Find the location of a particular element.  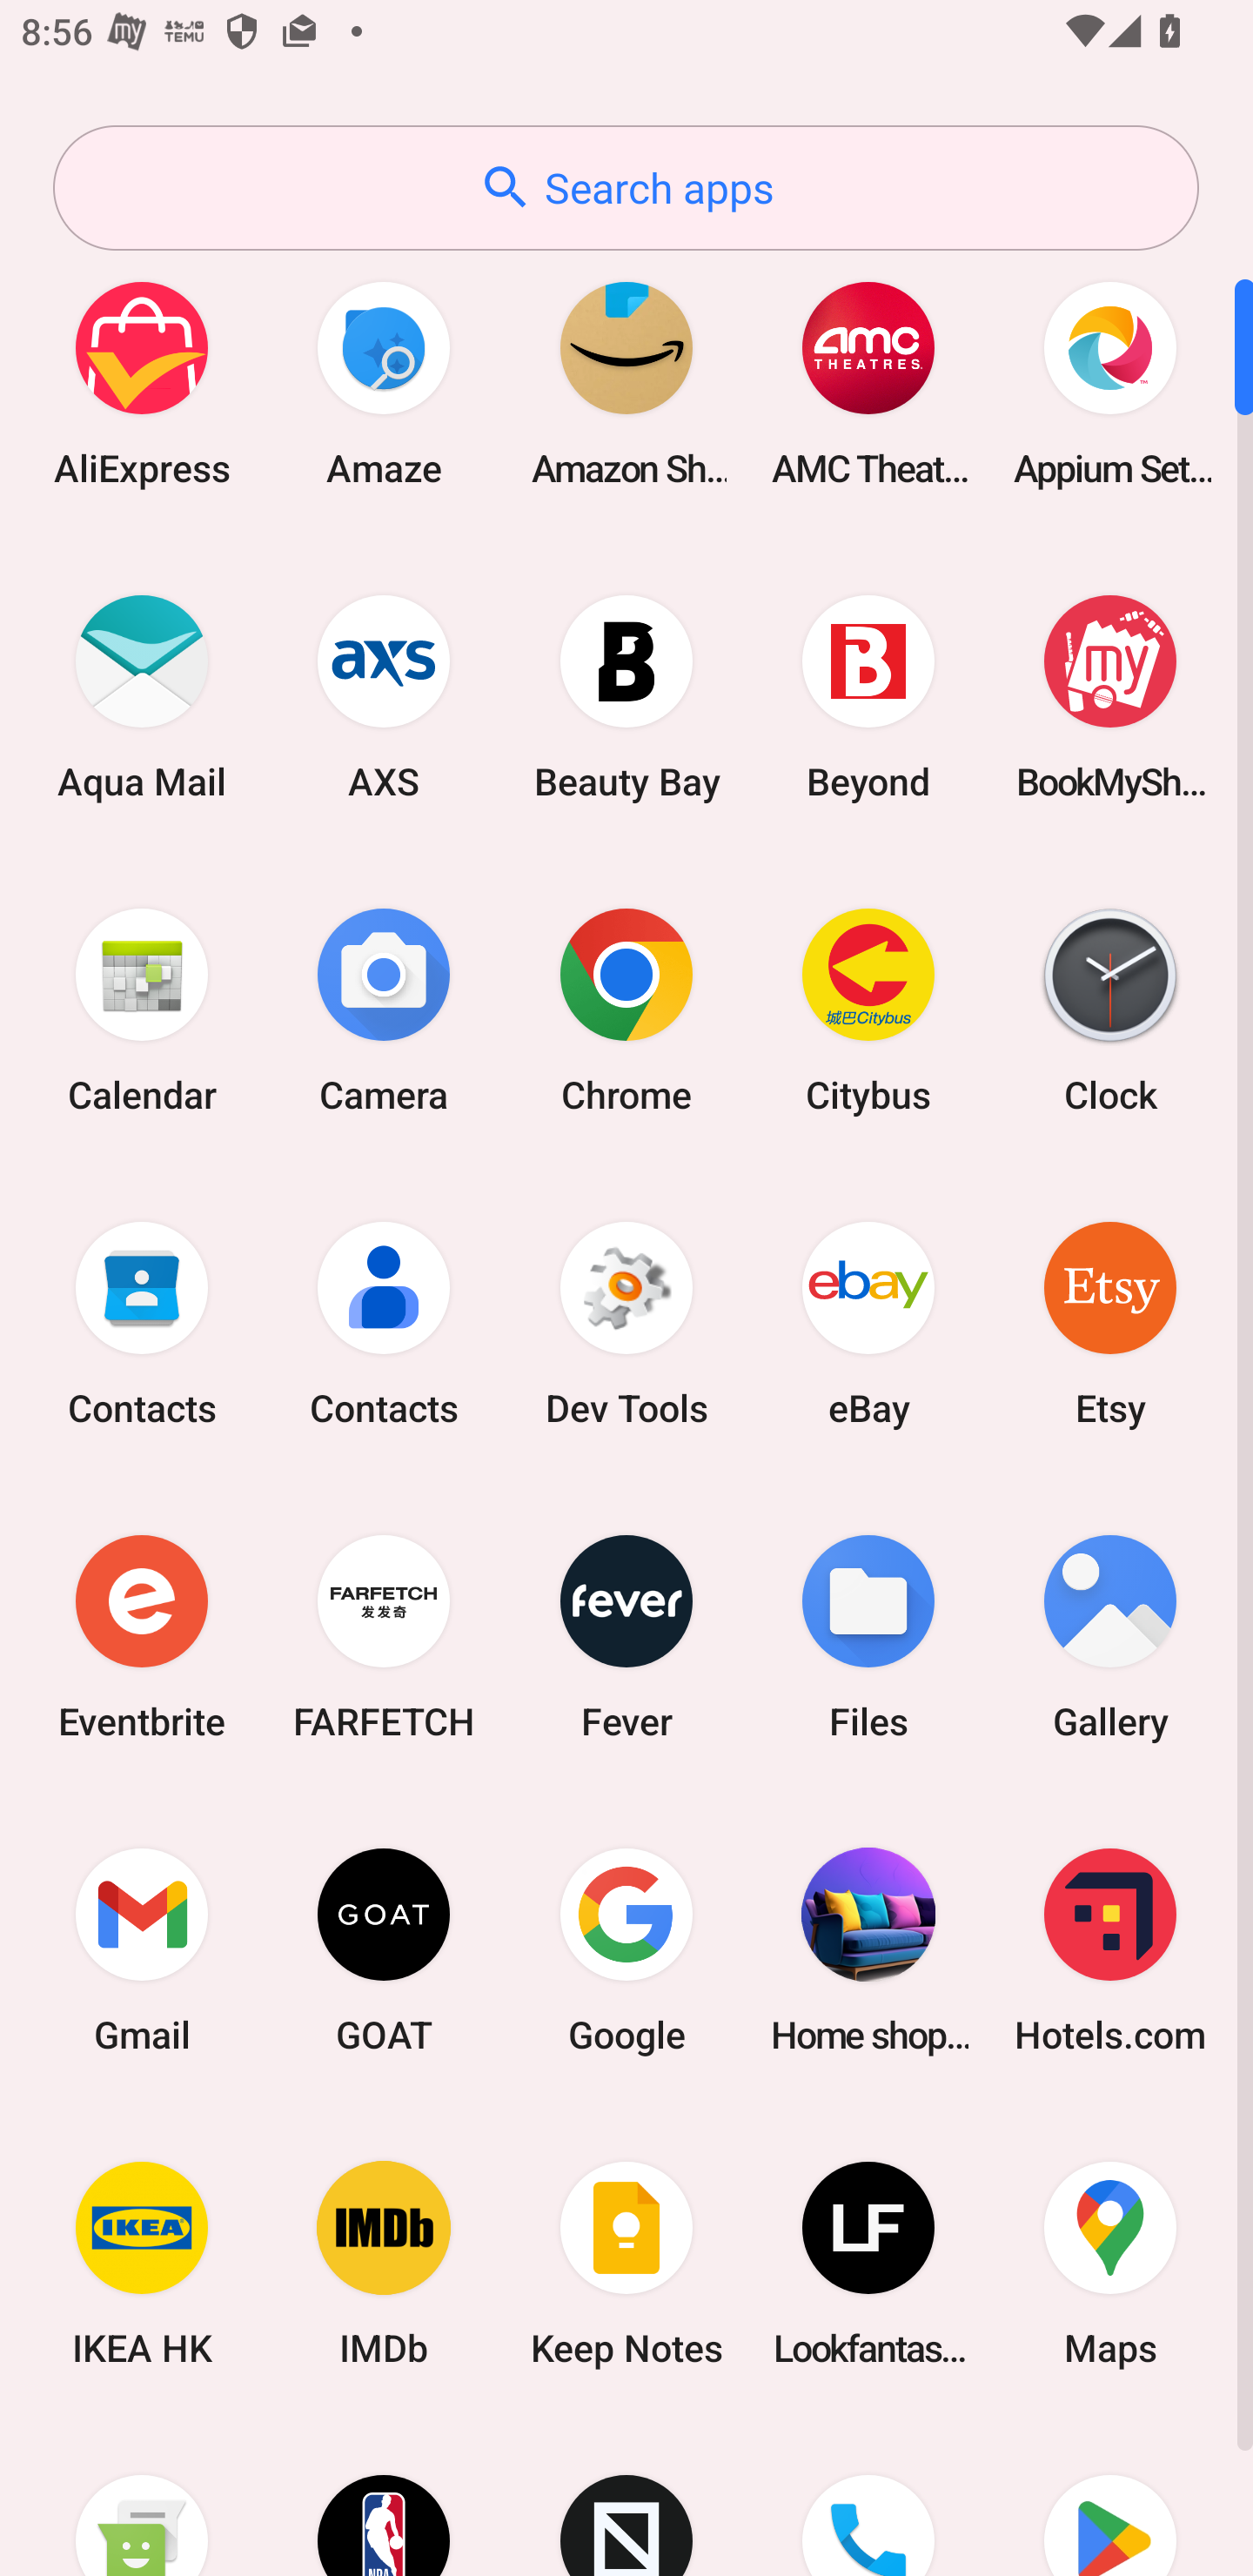

Appium Settings is located at coordinates (1110, 383).